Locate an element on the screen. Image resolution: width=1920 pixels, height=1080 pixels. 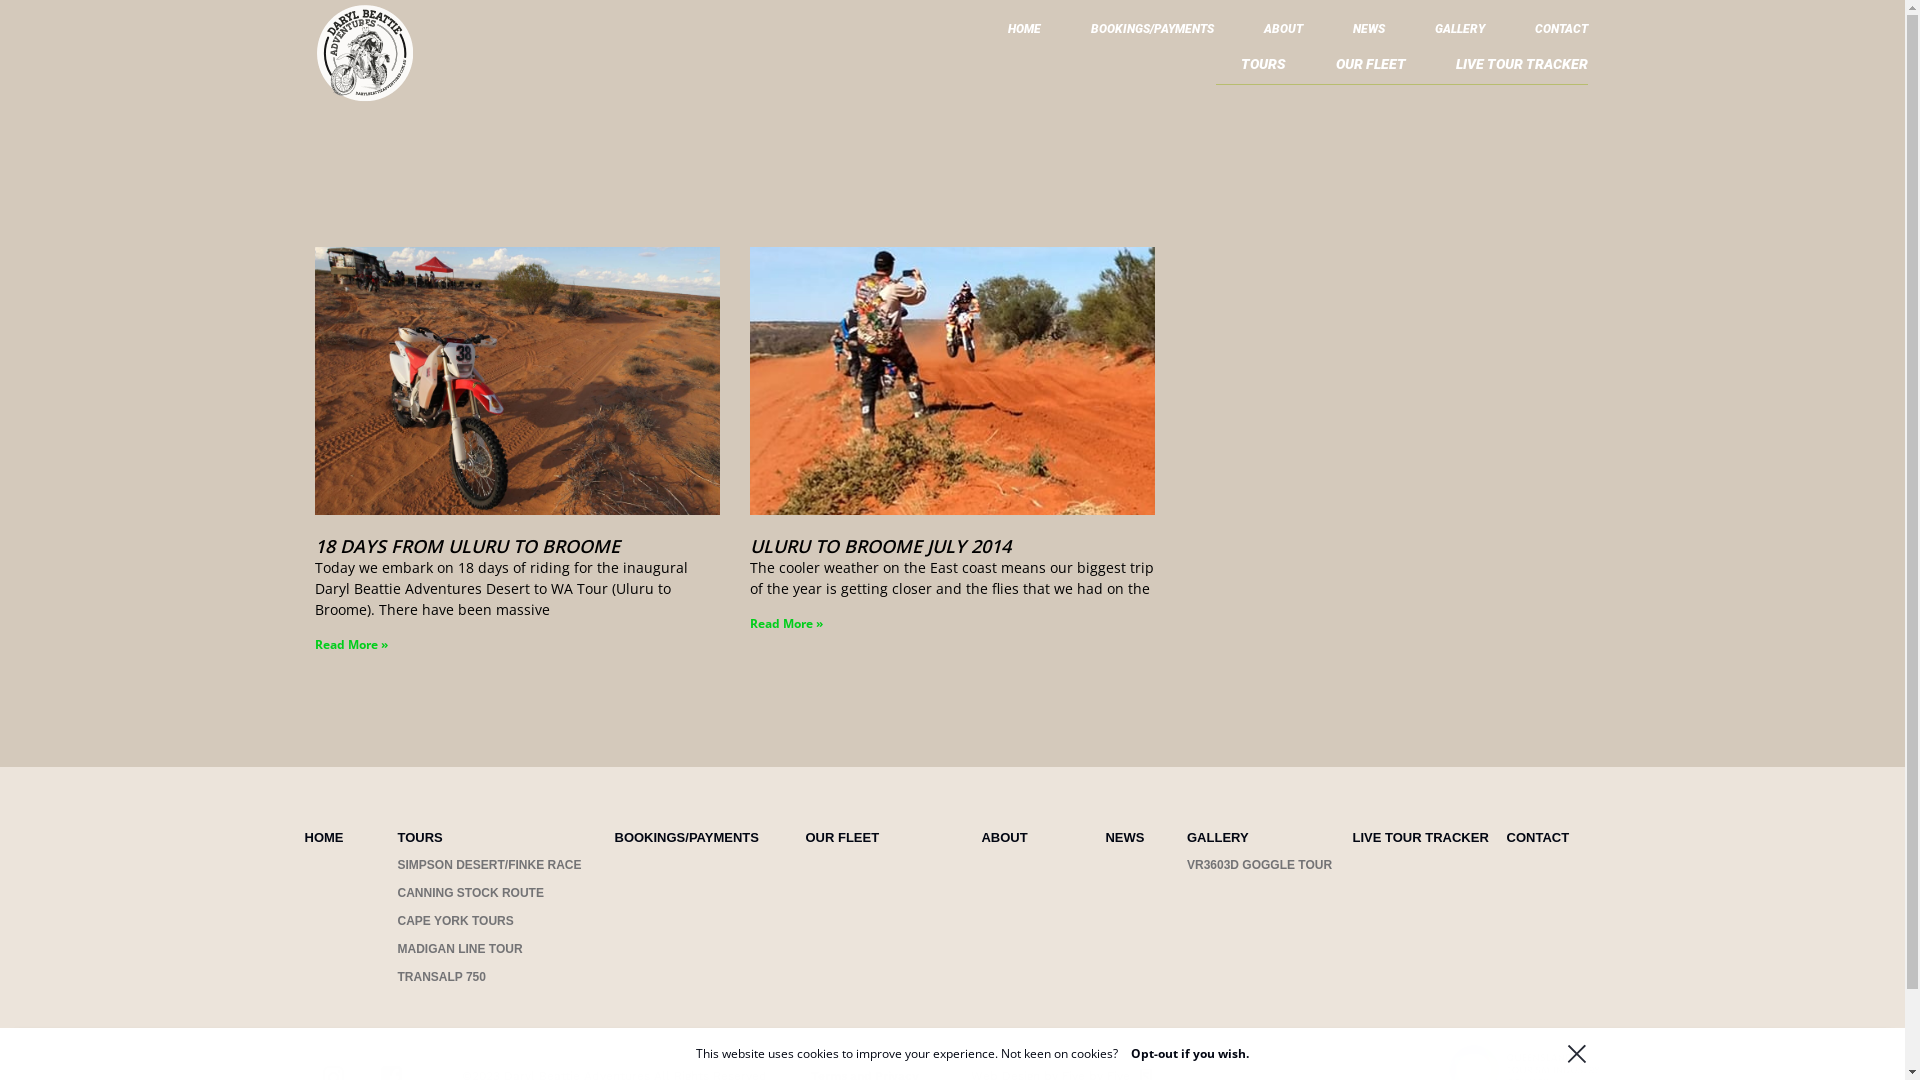
OUR FLEET is located at coordinates (1371, 69).